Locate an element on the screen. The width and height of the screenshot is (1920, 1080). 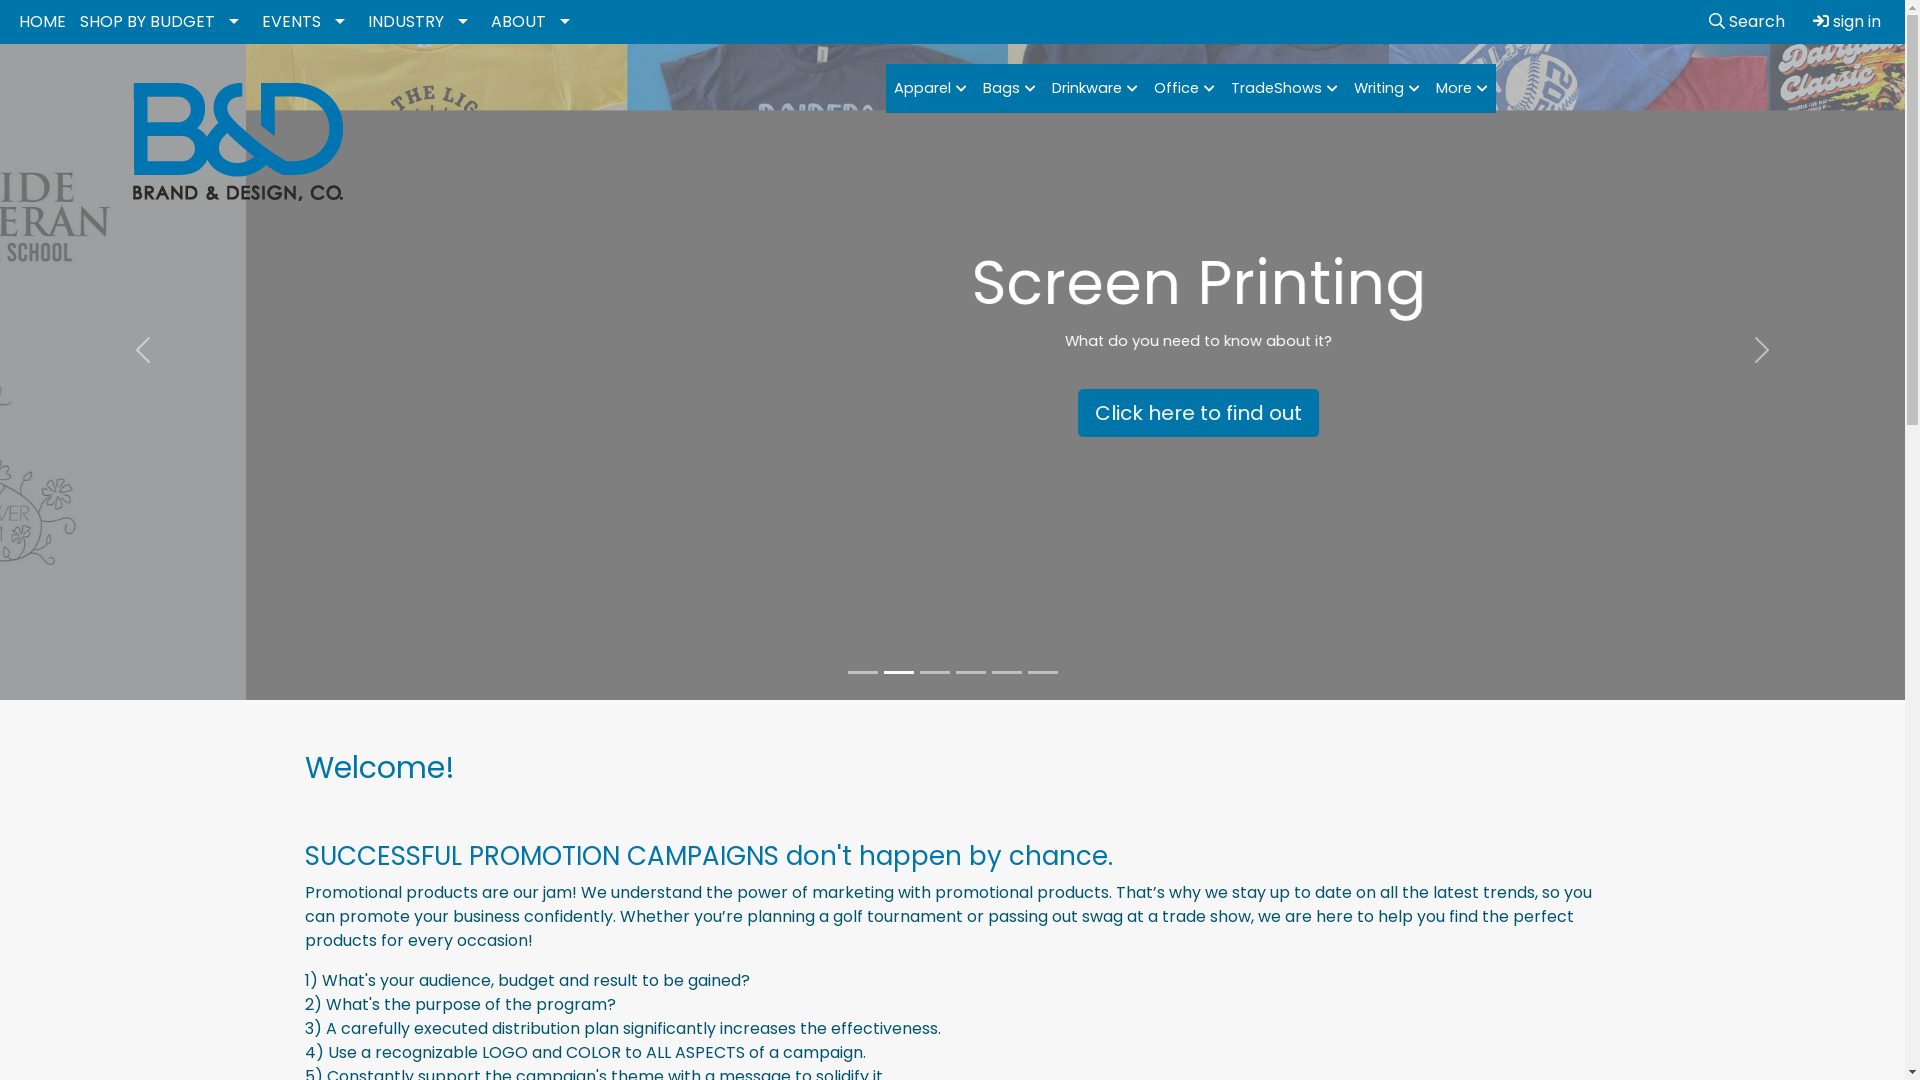
Apparel is located at coordinates (930, 88).